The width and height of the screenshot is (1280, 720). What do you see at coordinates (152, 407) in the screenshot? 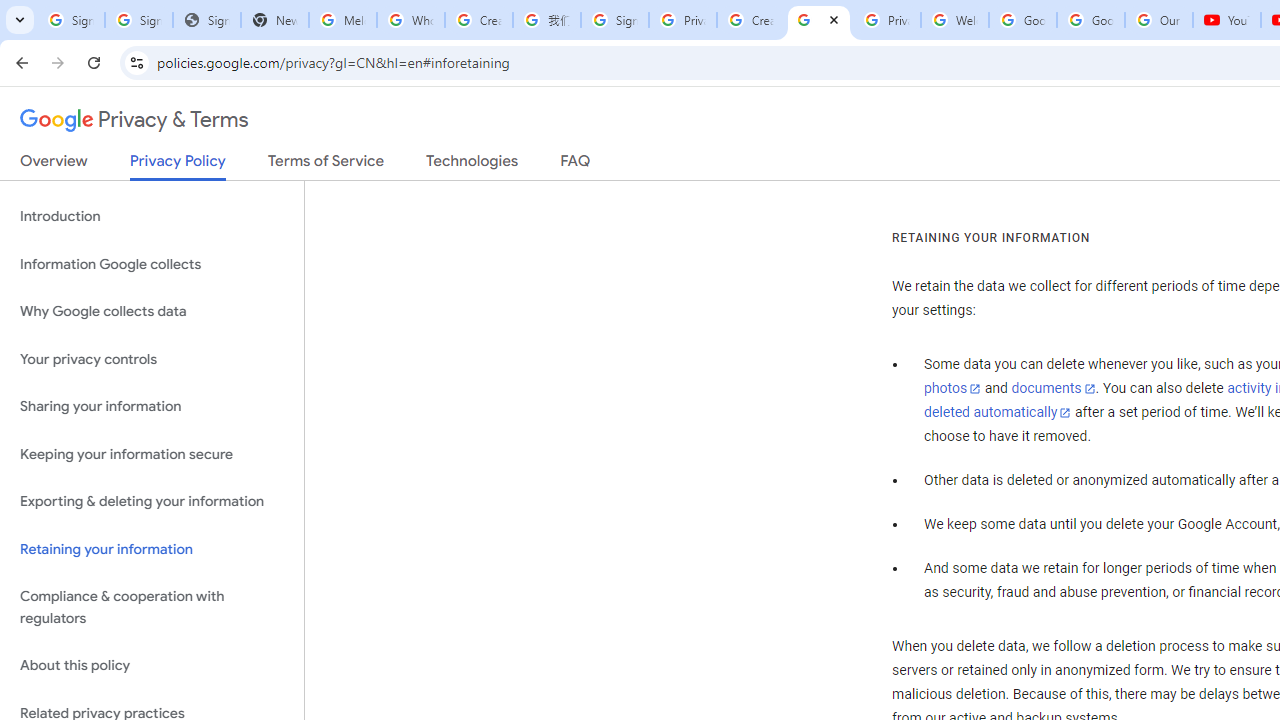
I see `Sharing your information` at bounding box center [152, 407].